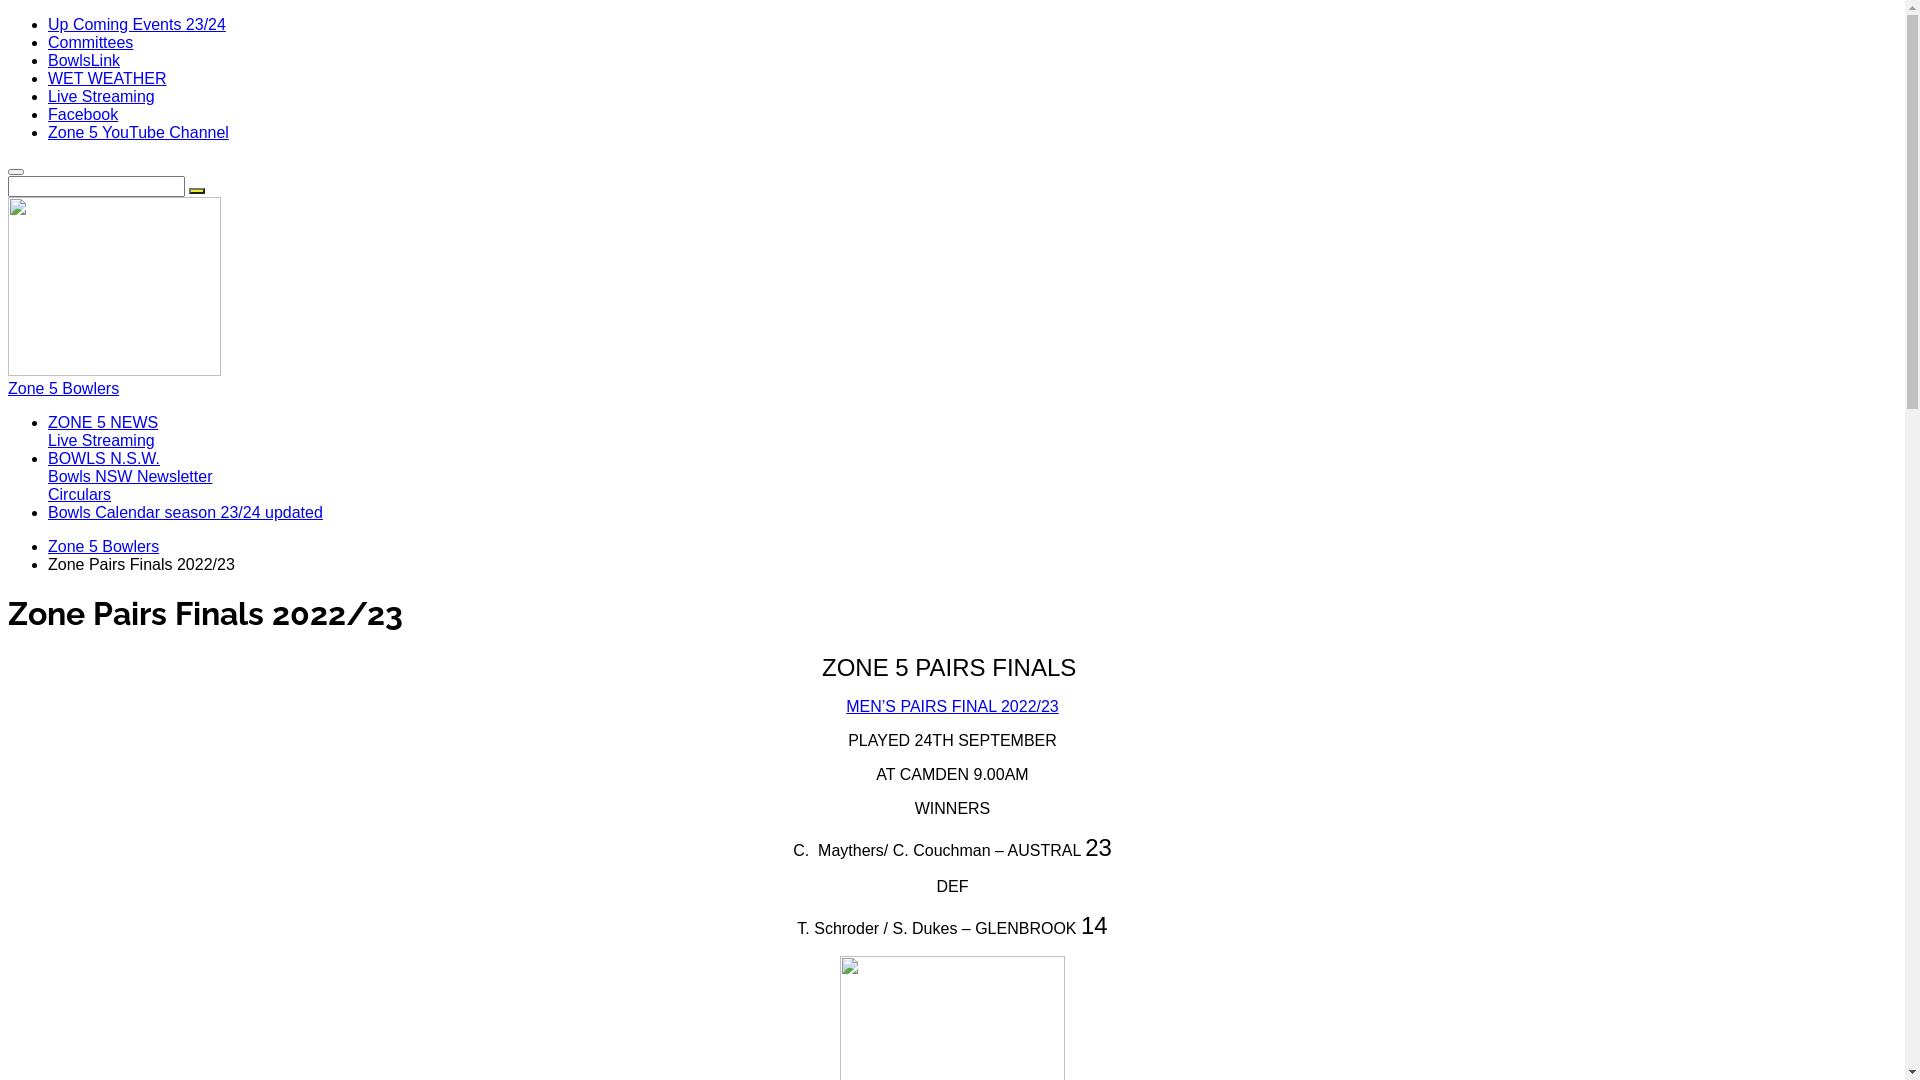  What do you see at coordinates (102, 440) in the screenshot?
I see `Live Streaming` at bounding box center [102, 440].